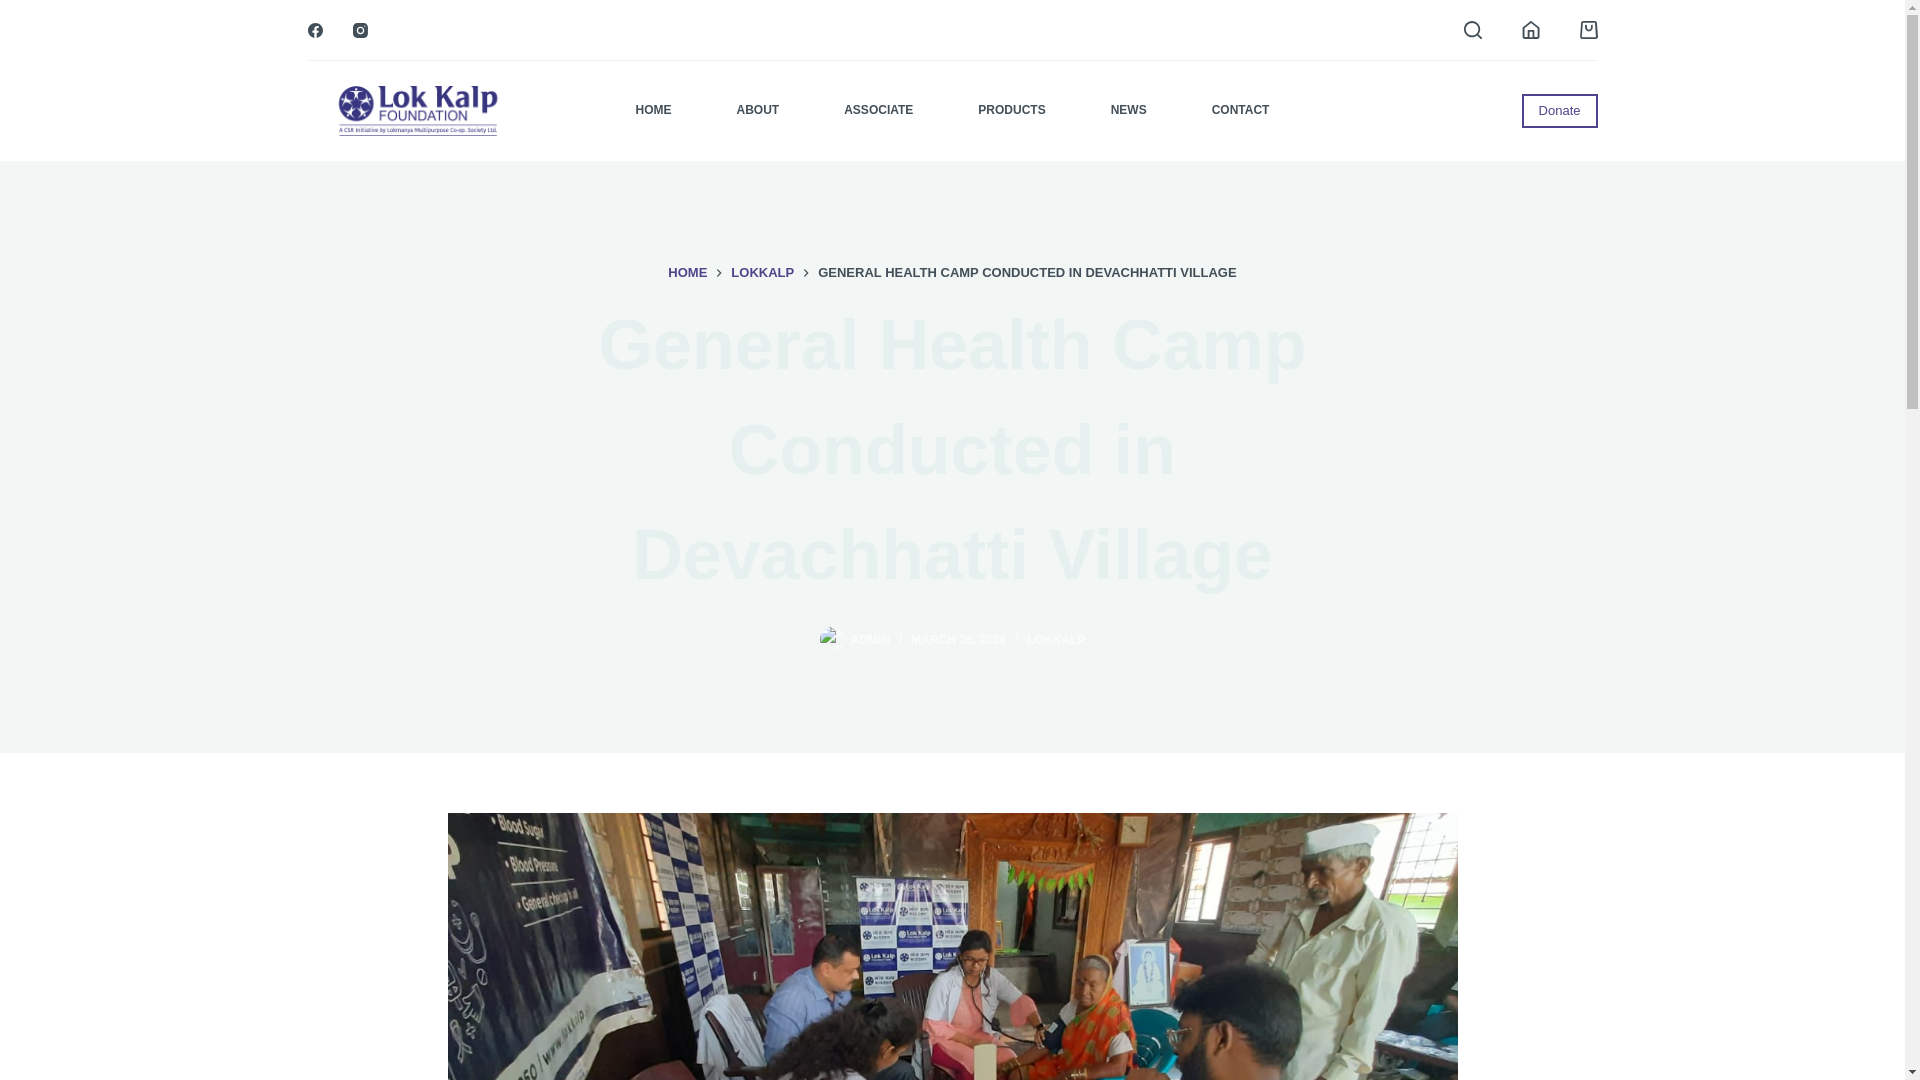  I want to click on ASSOCIATE, so click(879, 110).